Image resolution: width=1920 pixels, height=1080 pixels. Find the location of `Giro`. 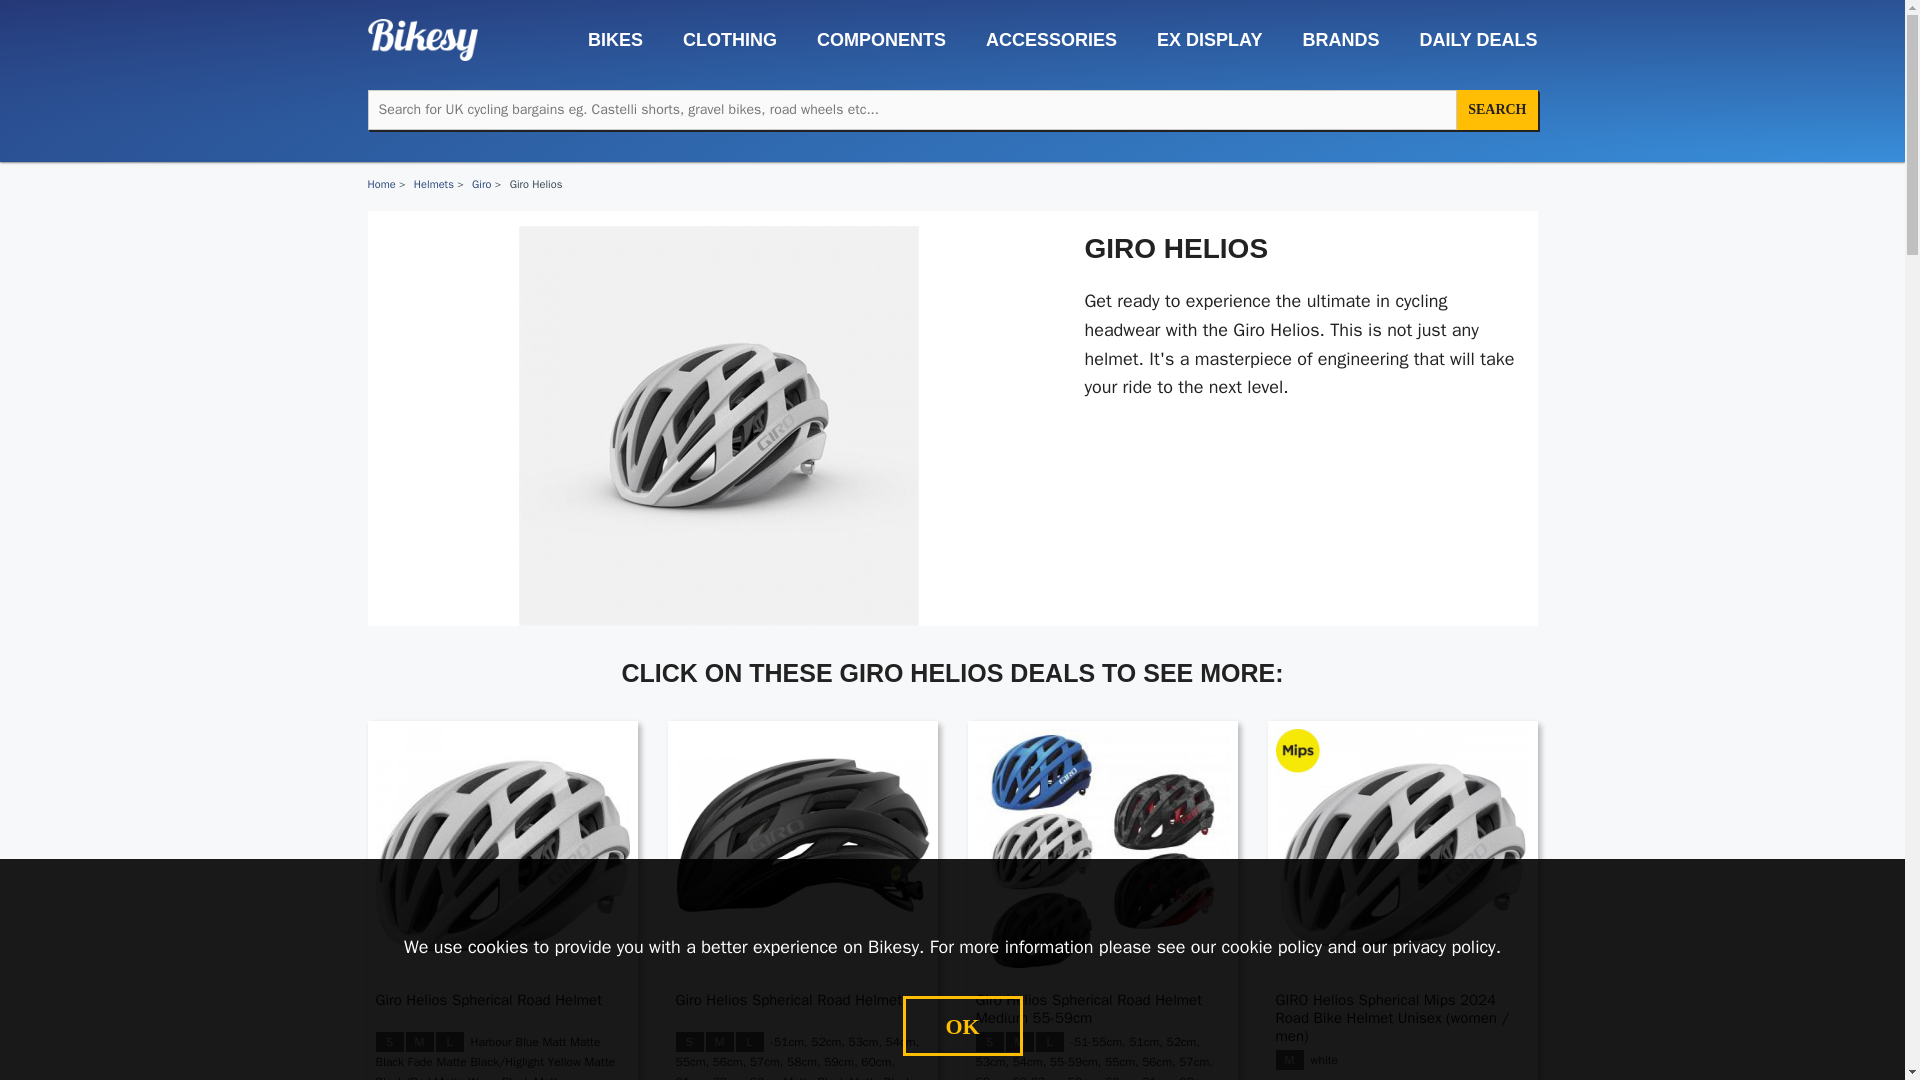

Giro is located at coordinates (482, 184).